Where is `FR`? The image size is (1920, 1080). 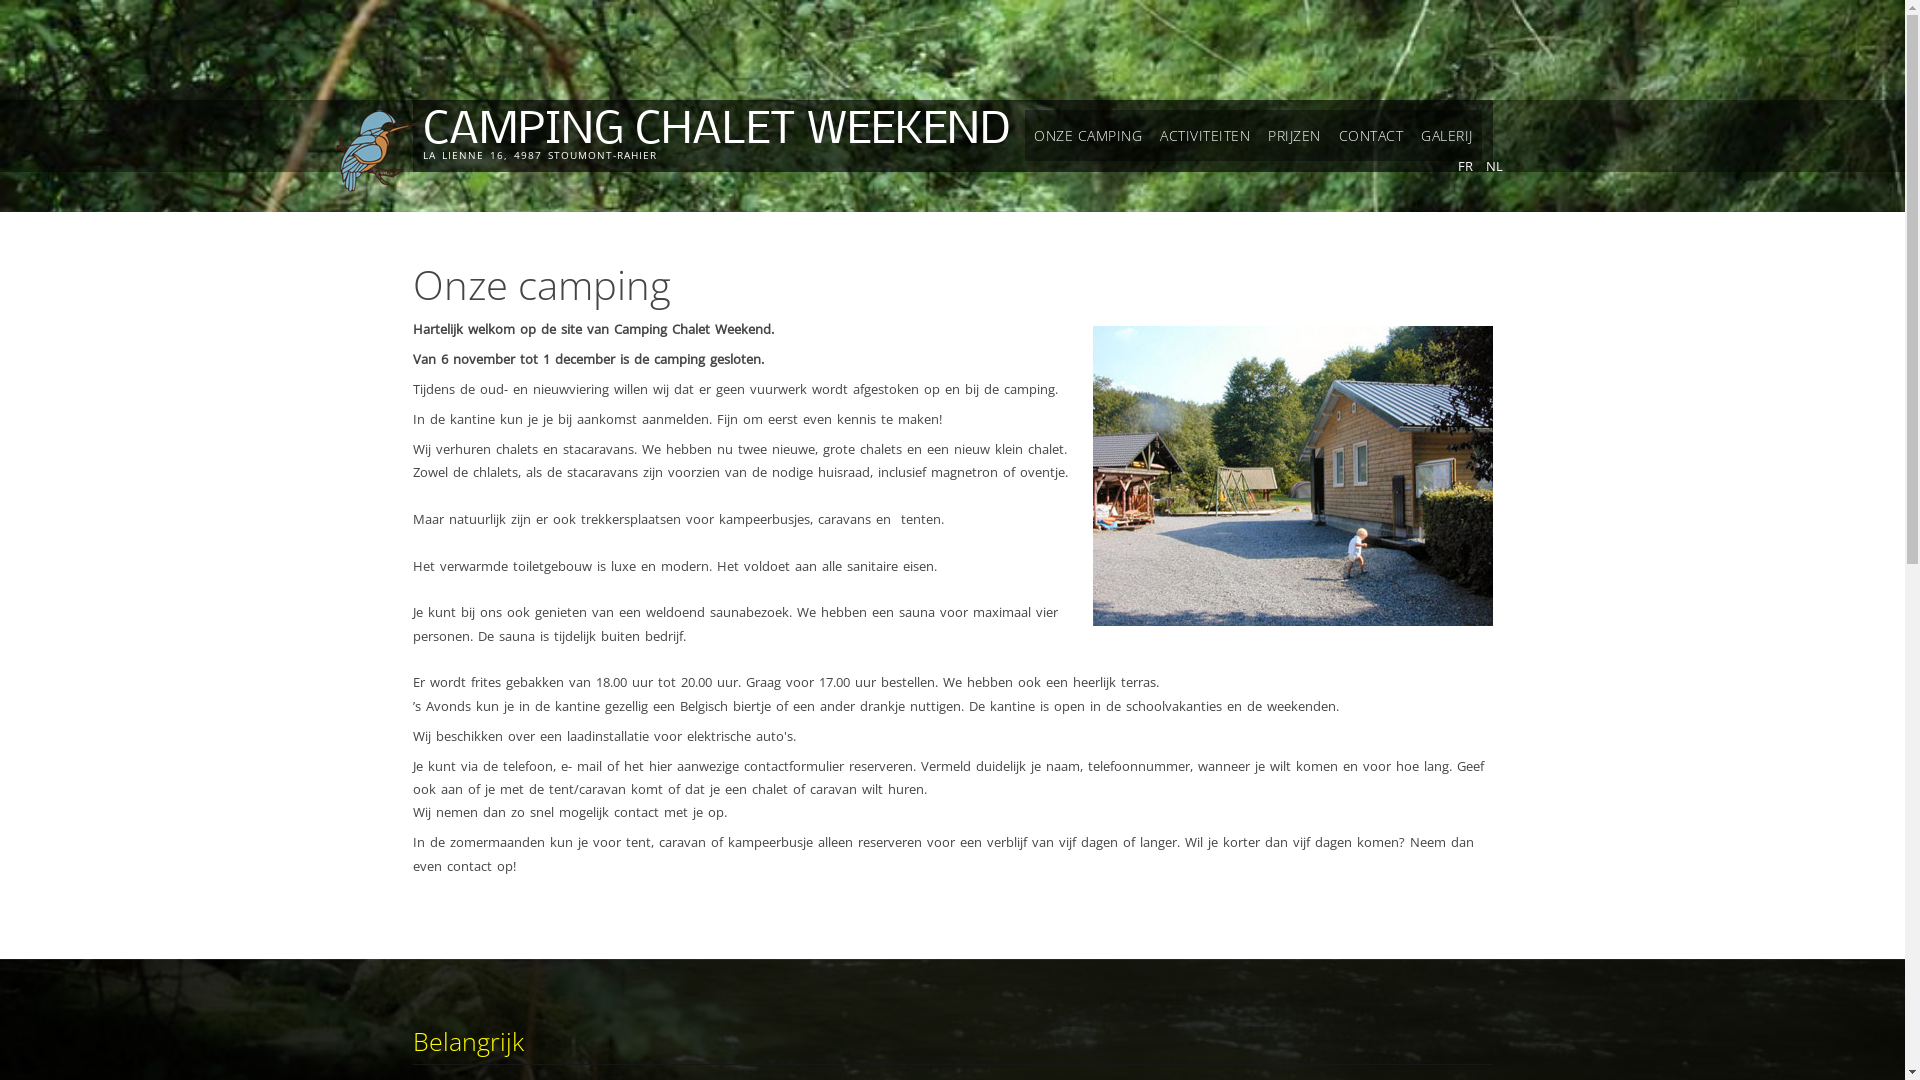 FR is located at coordinates (1466, 166).